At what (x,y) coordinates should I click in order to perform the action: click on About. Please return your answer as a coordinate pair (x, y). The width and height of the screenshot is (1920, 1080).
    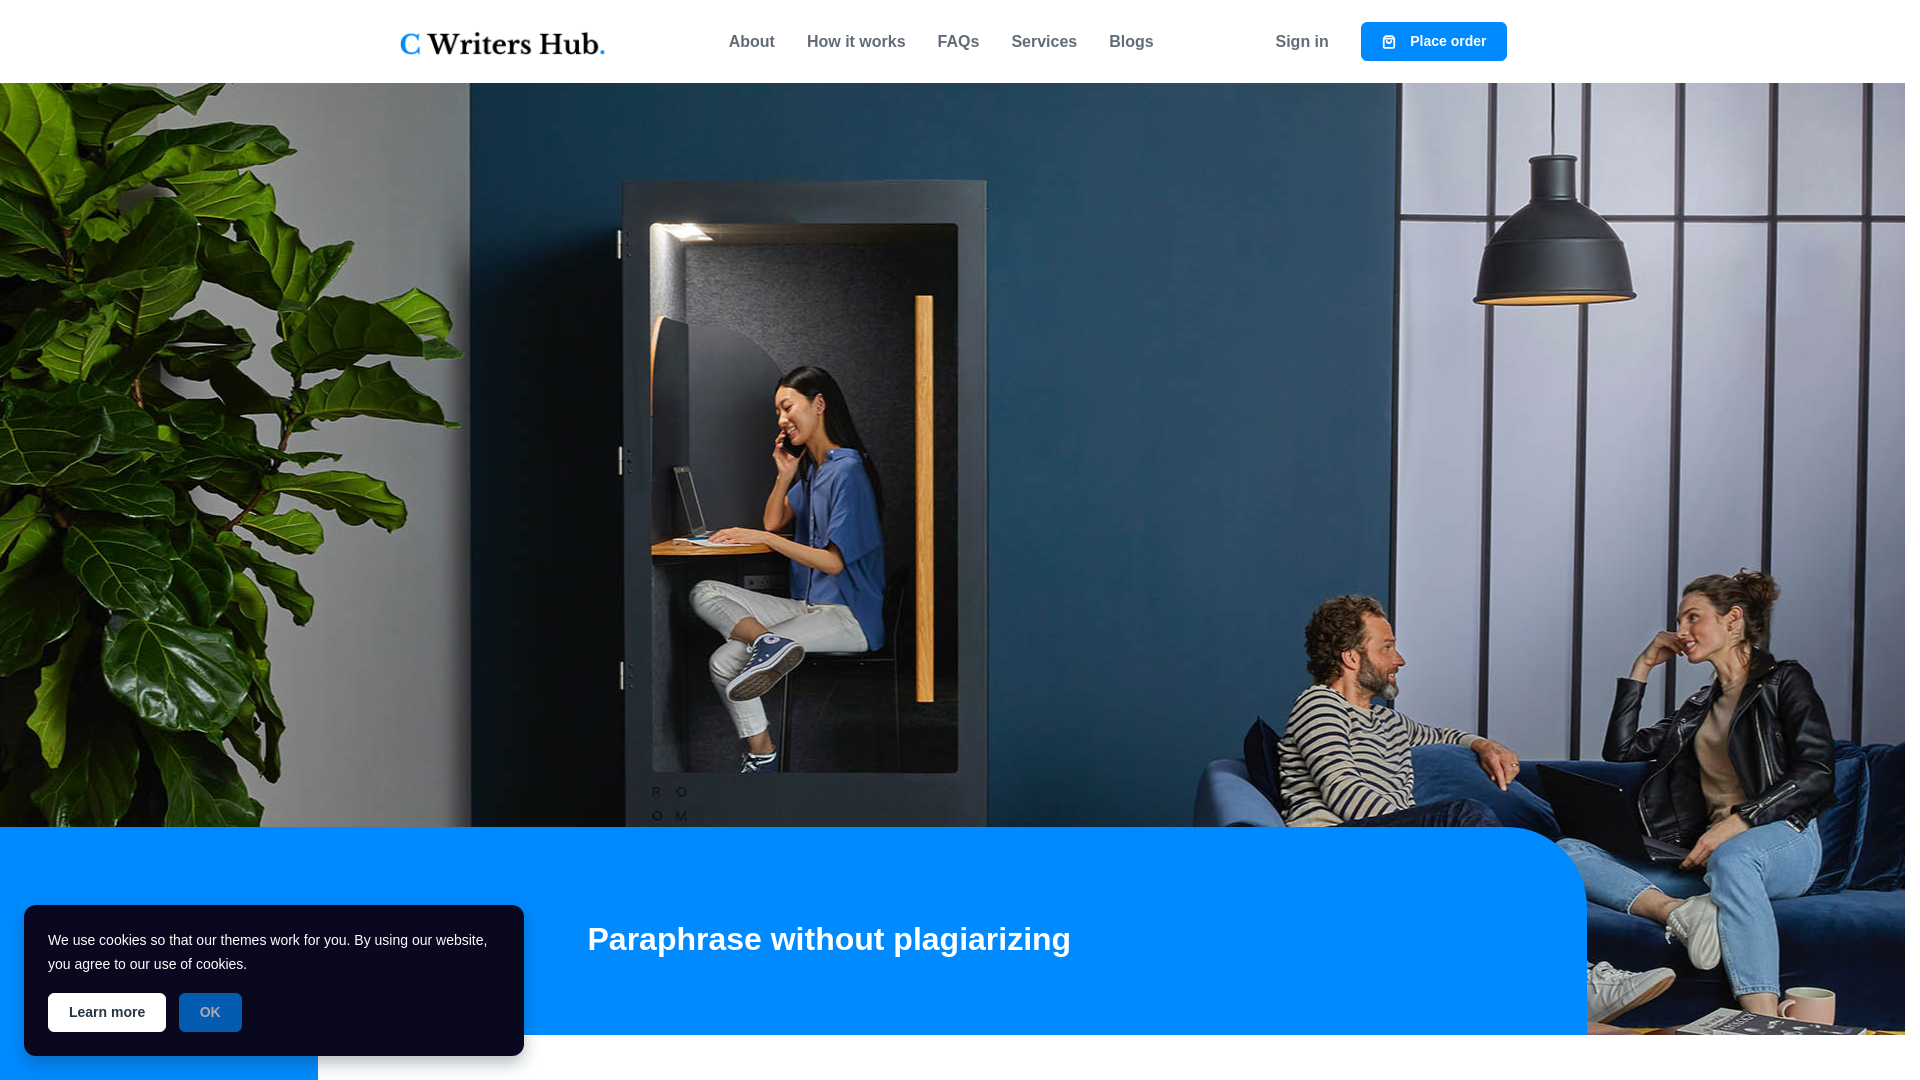
    Looking at the image, I should click on (752, 41).